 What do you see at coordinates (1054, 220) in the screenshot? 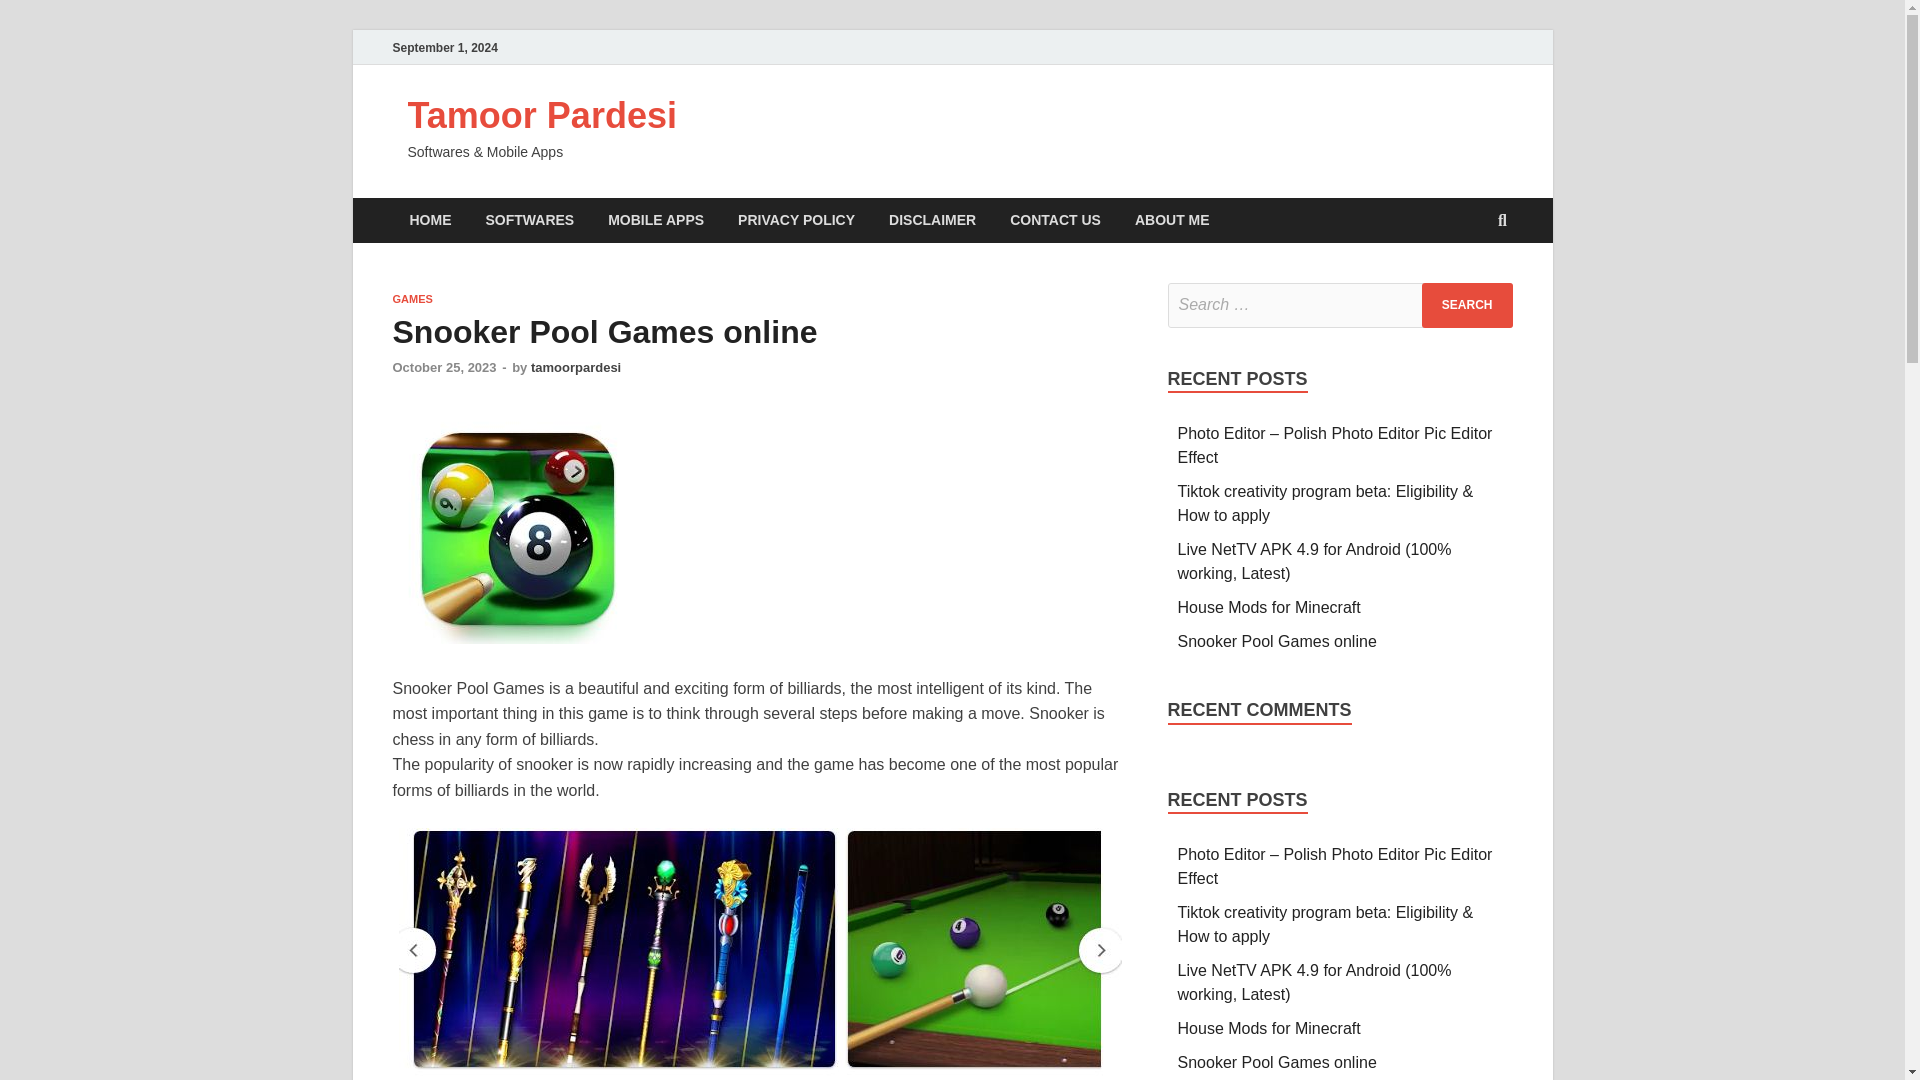
I see `CONTACT US` at bounding box center [1054, 220].